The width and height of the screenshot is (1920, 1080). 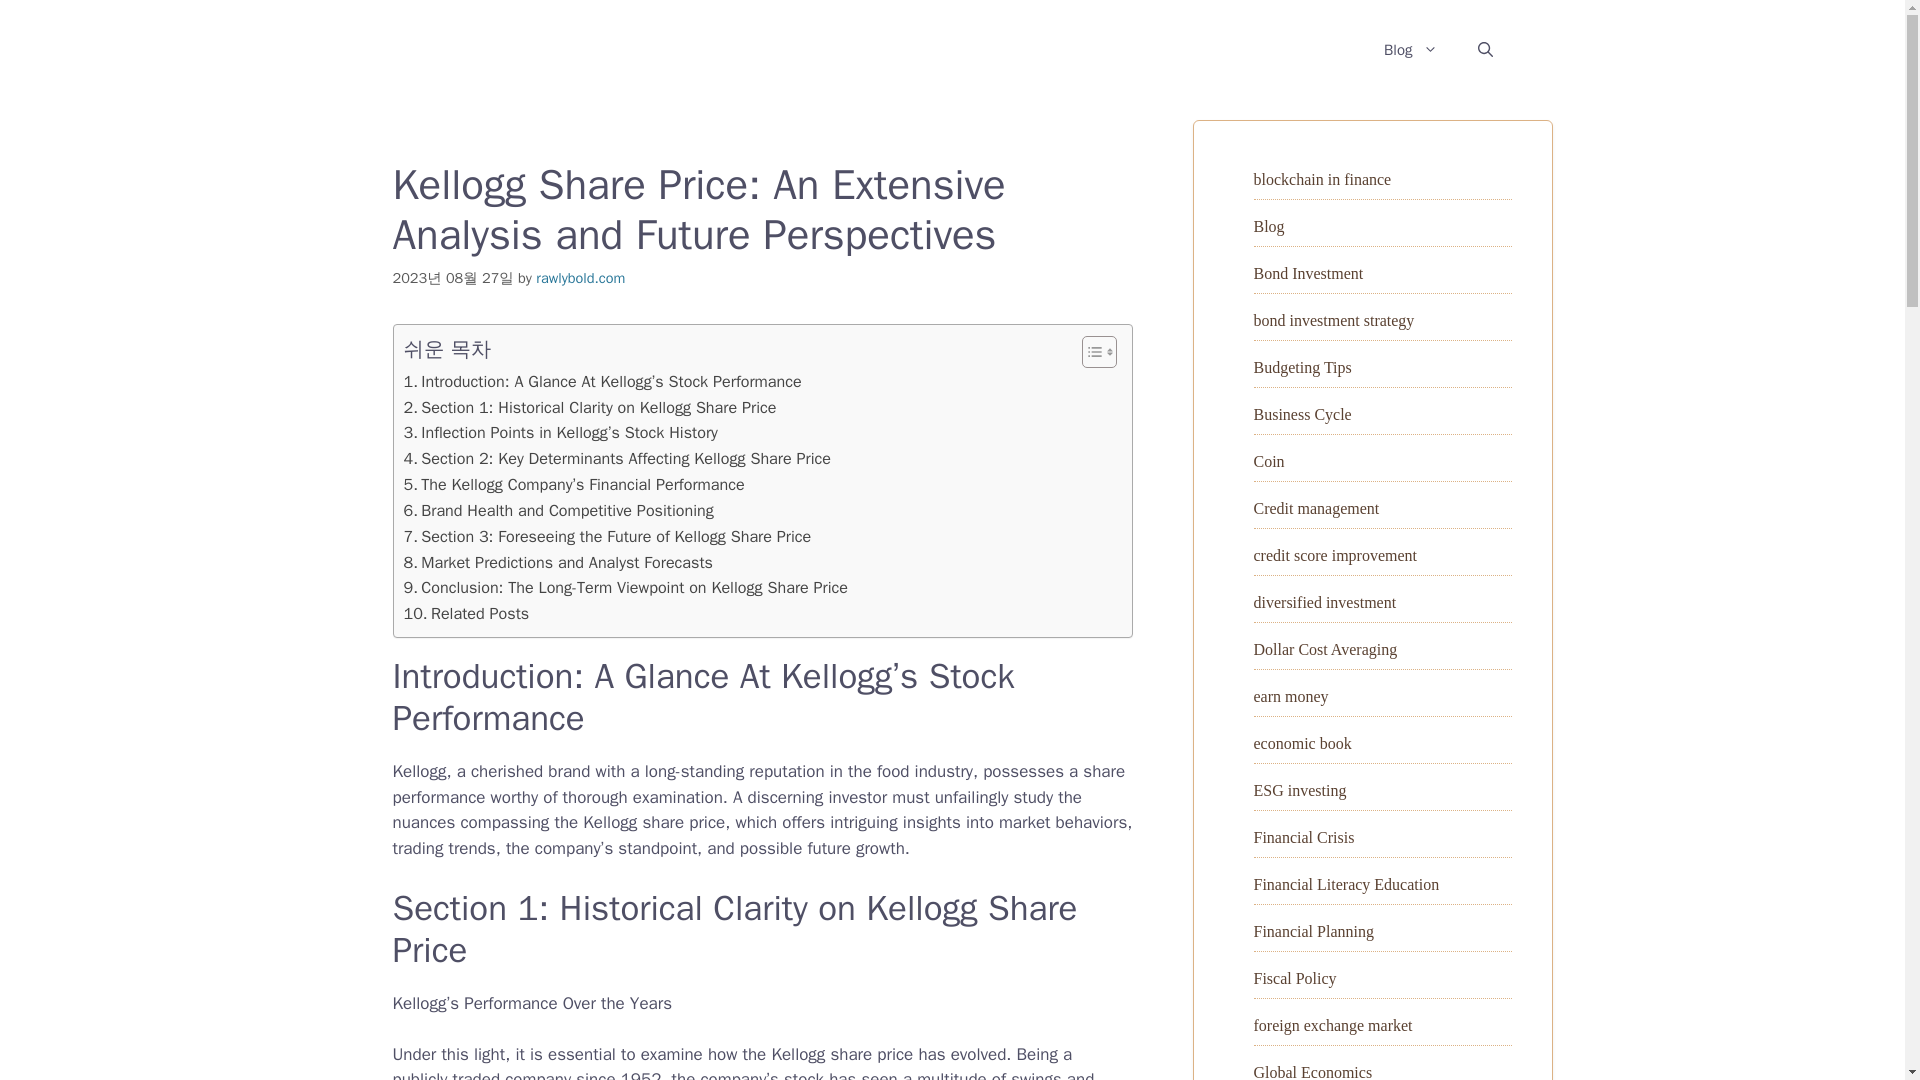 I want to click on The secret of financial technology, so click(x=574, y=49).